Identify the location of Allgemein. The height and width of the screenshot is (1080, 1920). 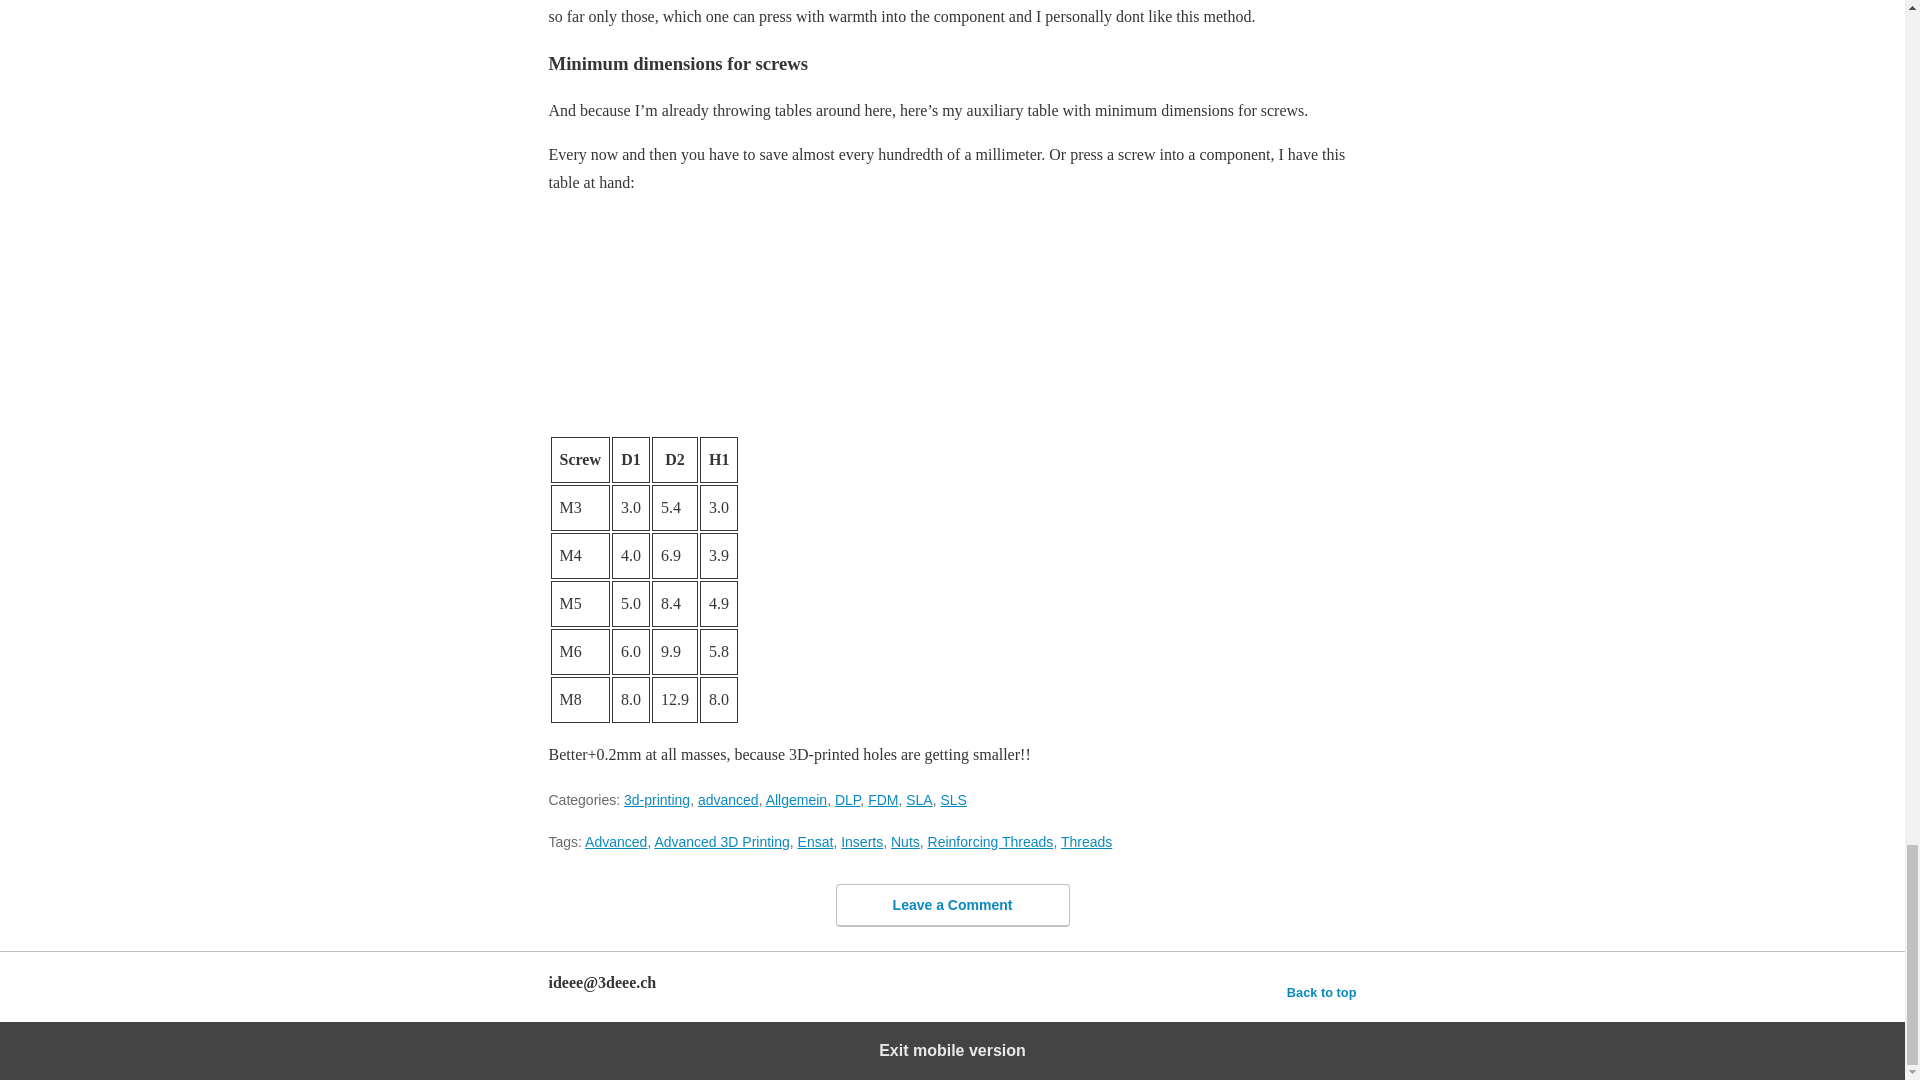
(796, 799).